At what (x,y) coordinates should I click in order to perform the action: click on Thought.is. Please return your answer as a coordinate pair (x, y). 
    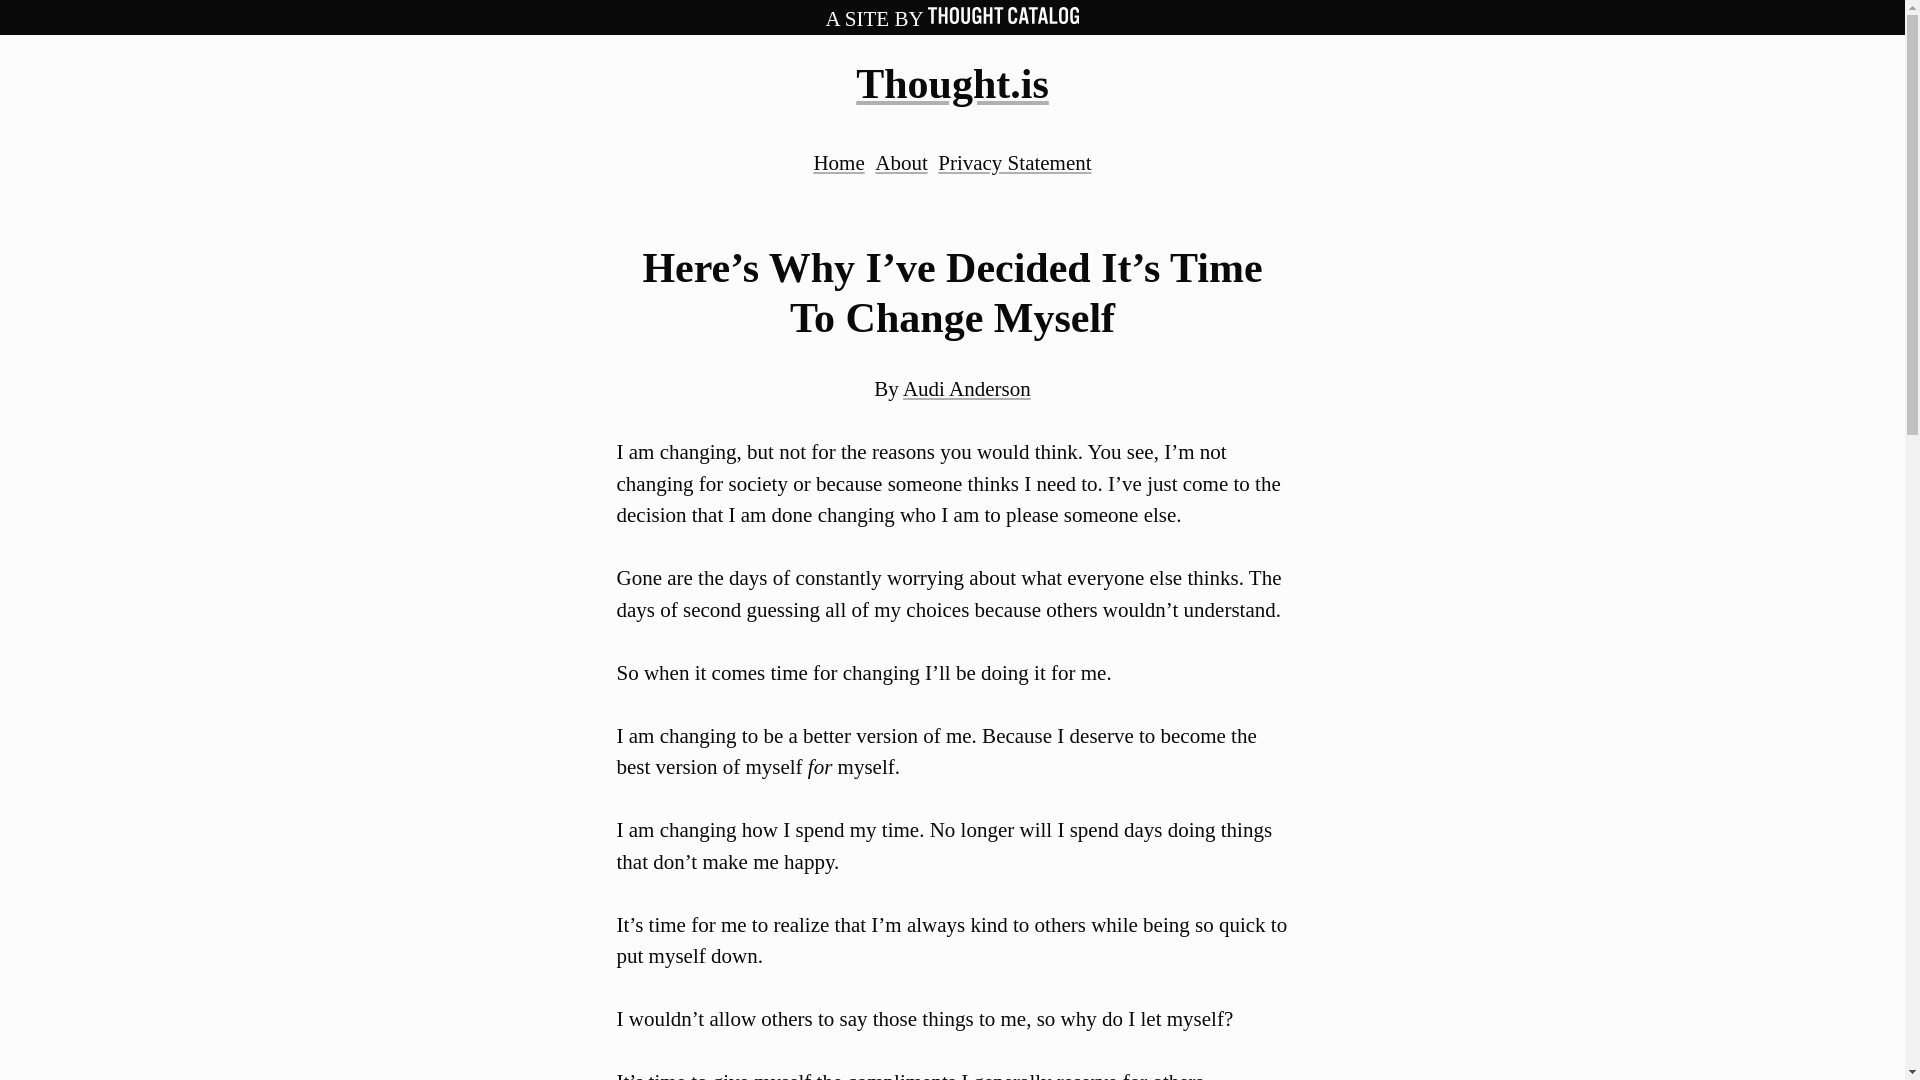
    Looking at the image, I should click on (952, 83).